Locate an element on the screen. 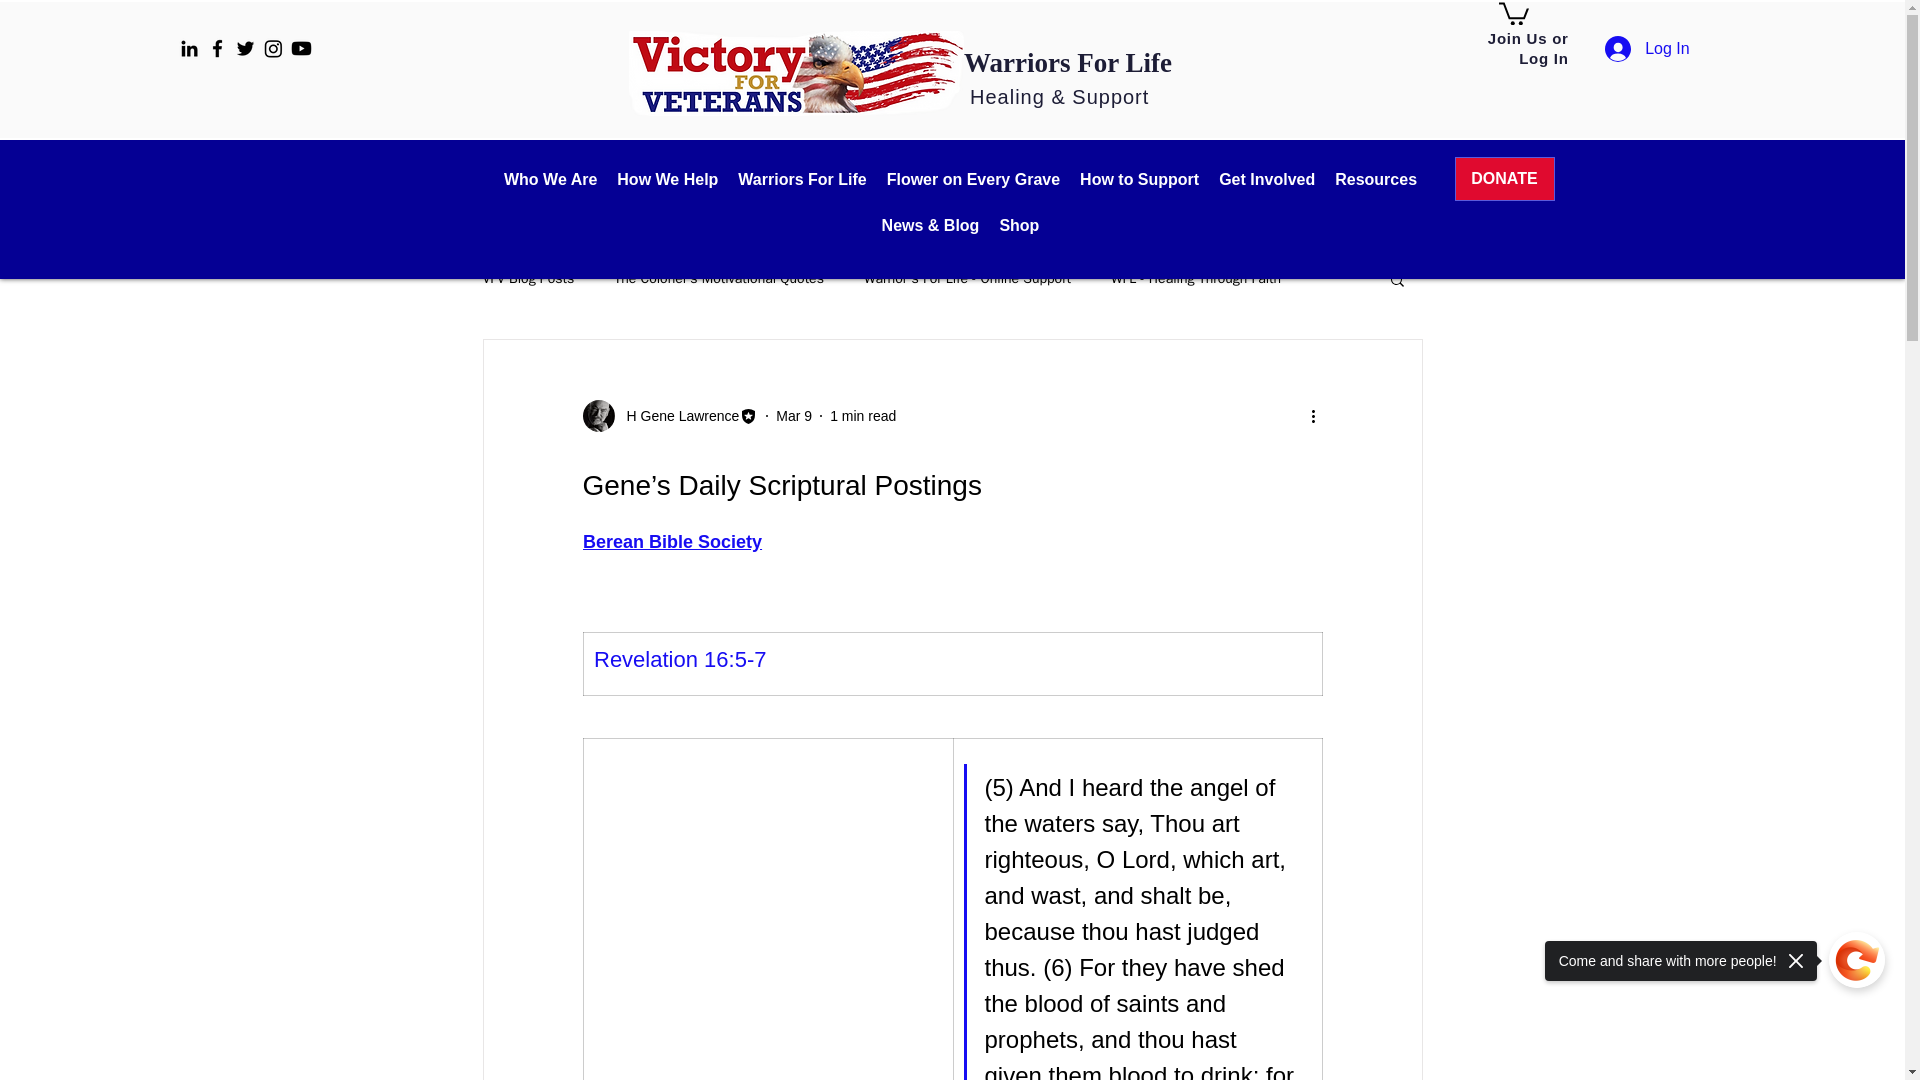  Warriors For Life is located at coordinates (801, 179).